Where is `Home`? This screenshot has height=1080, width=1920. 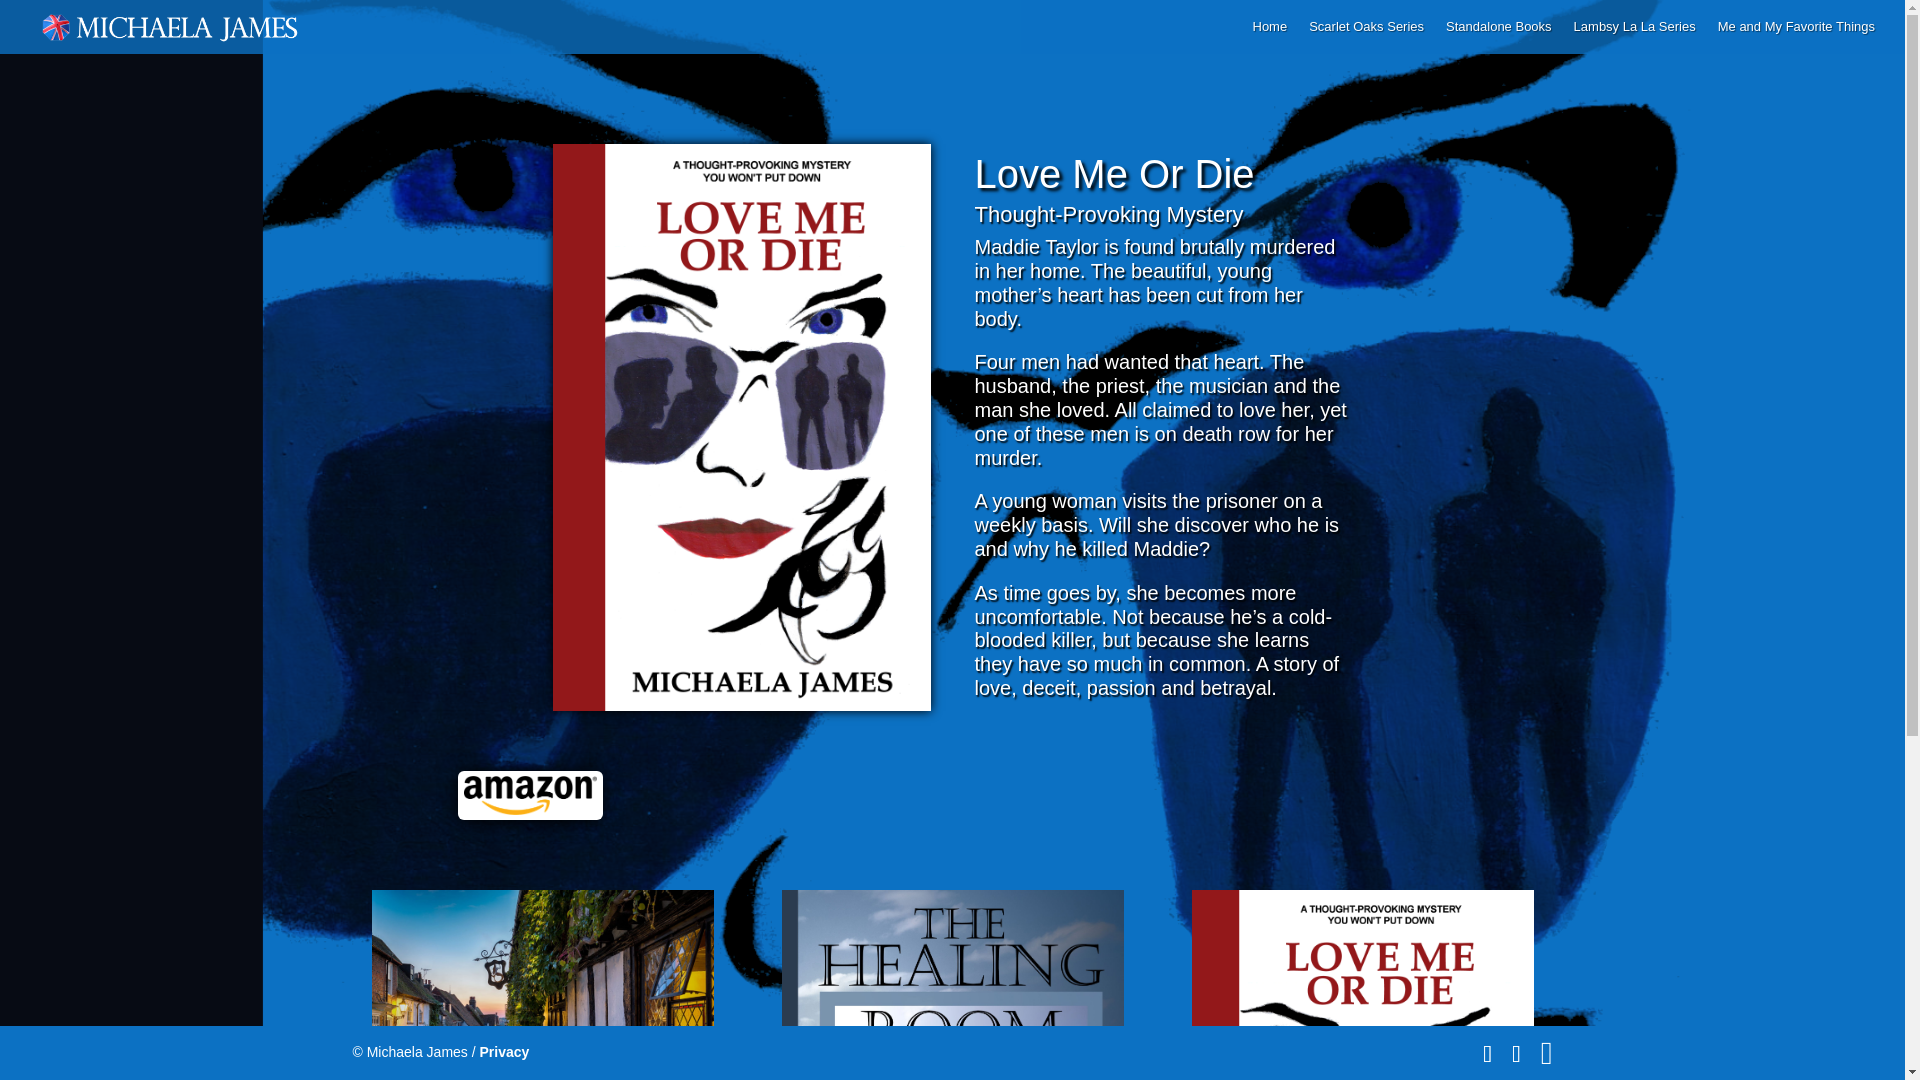
Home is located at coordinates (1268, 37).